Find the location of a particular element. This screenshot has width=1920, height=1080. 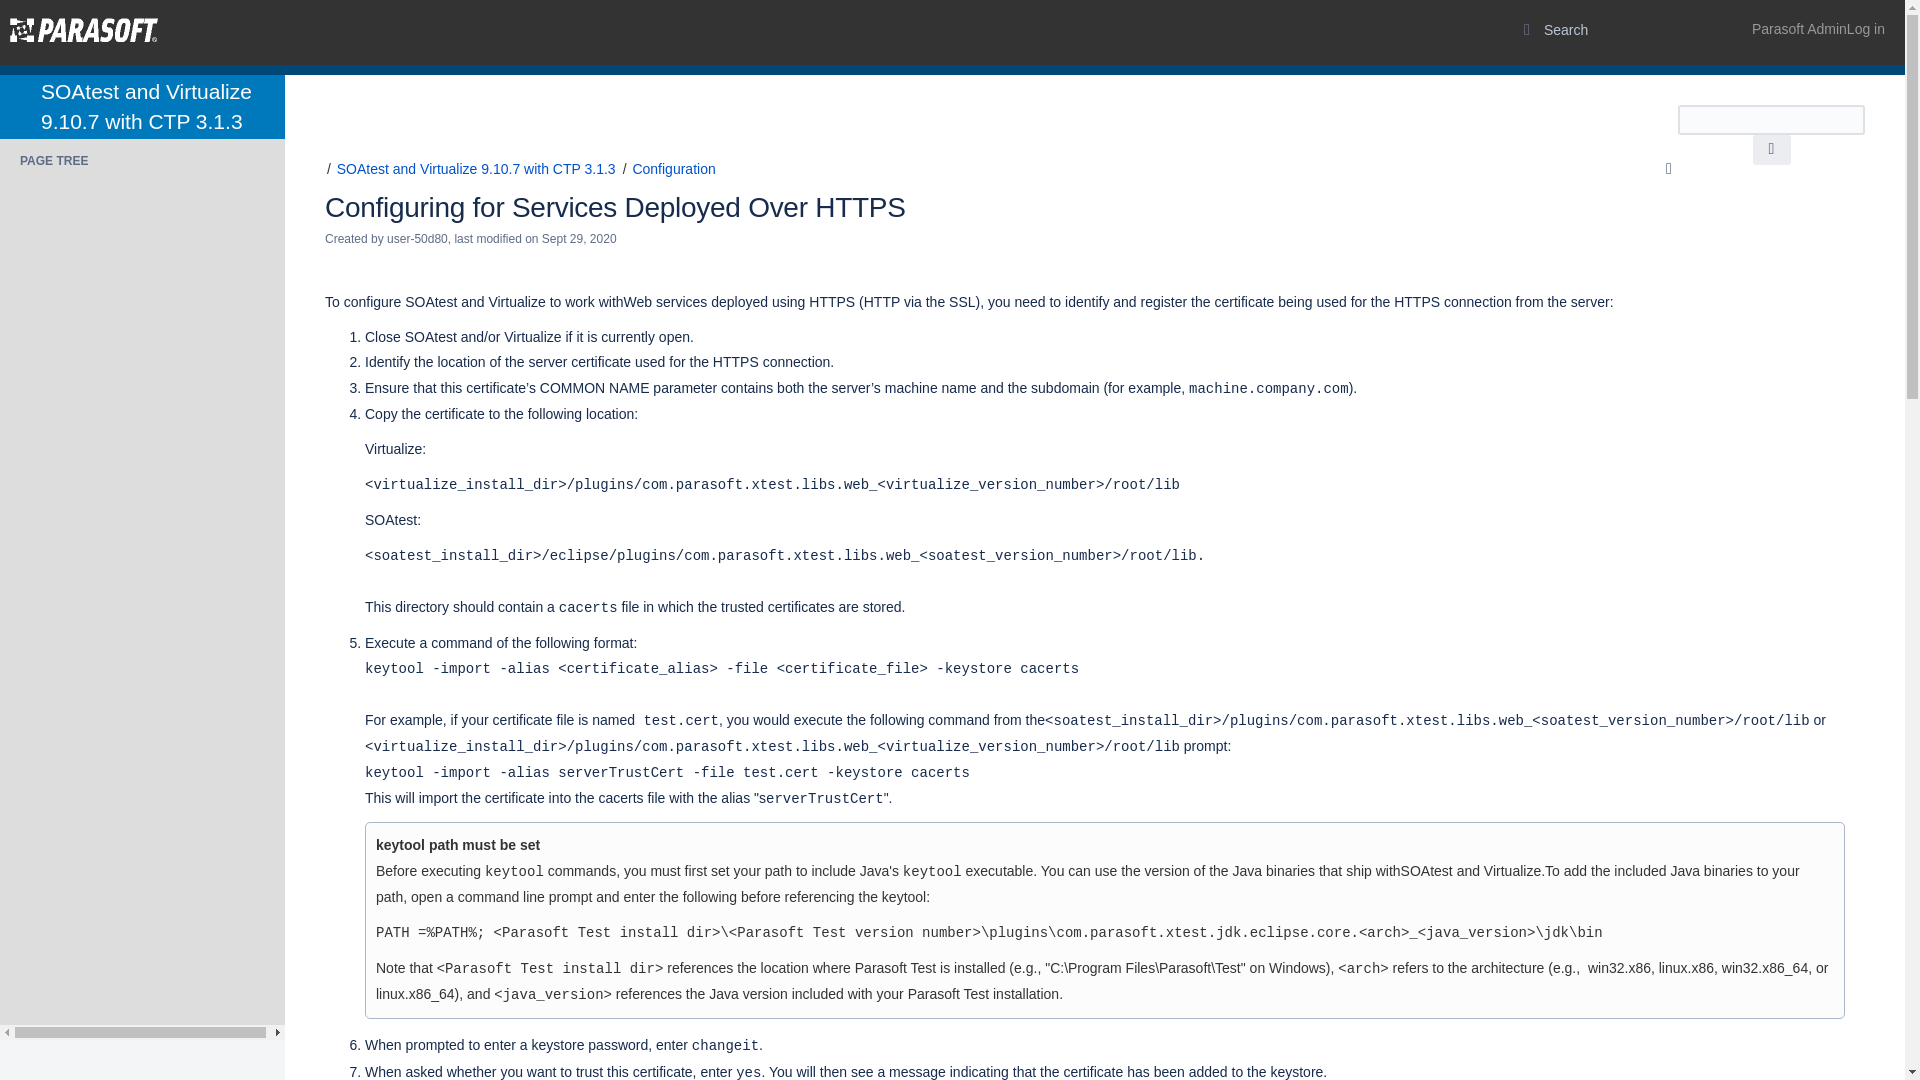

SOAtest and Virtualize 9.10.7 with CTP 3.1.3 is located at coordinates (146, 106).